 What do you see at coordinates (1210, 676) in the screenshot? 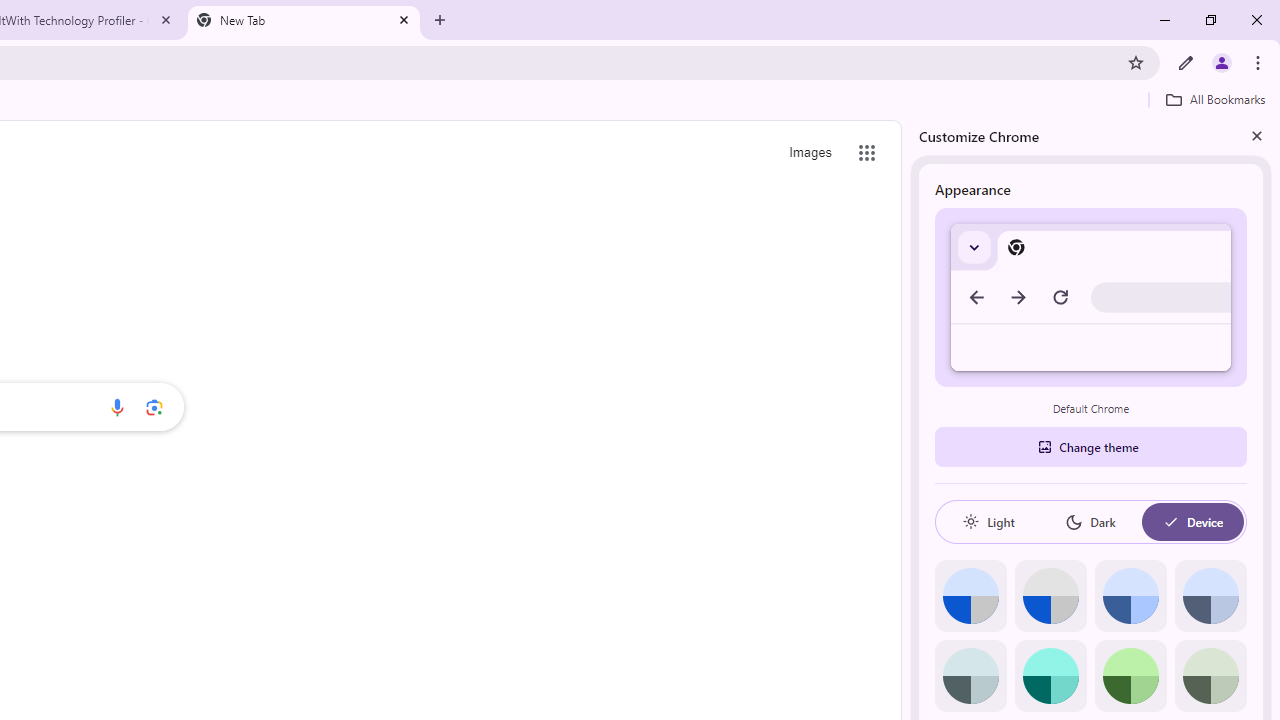
I see `Viridian` at bounding box center [1210, 676].